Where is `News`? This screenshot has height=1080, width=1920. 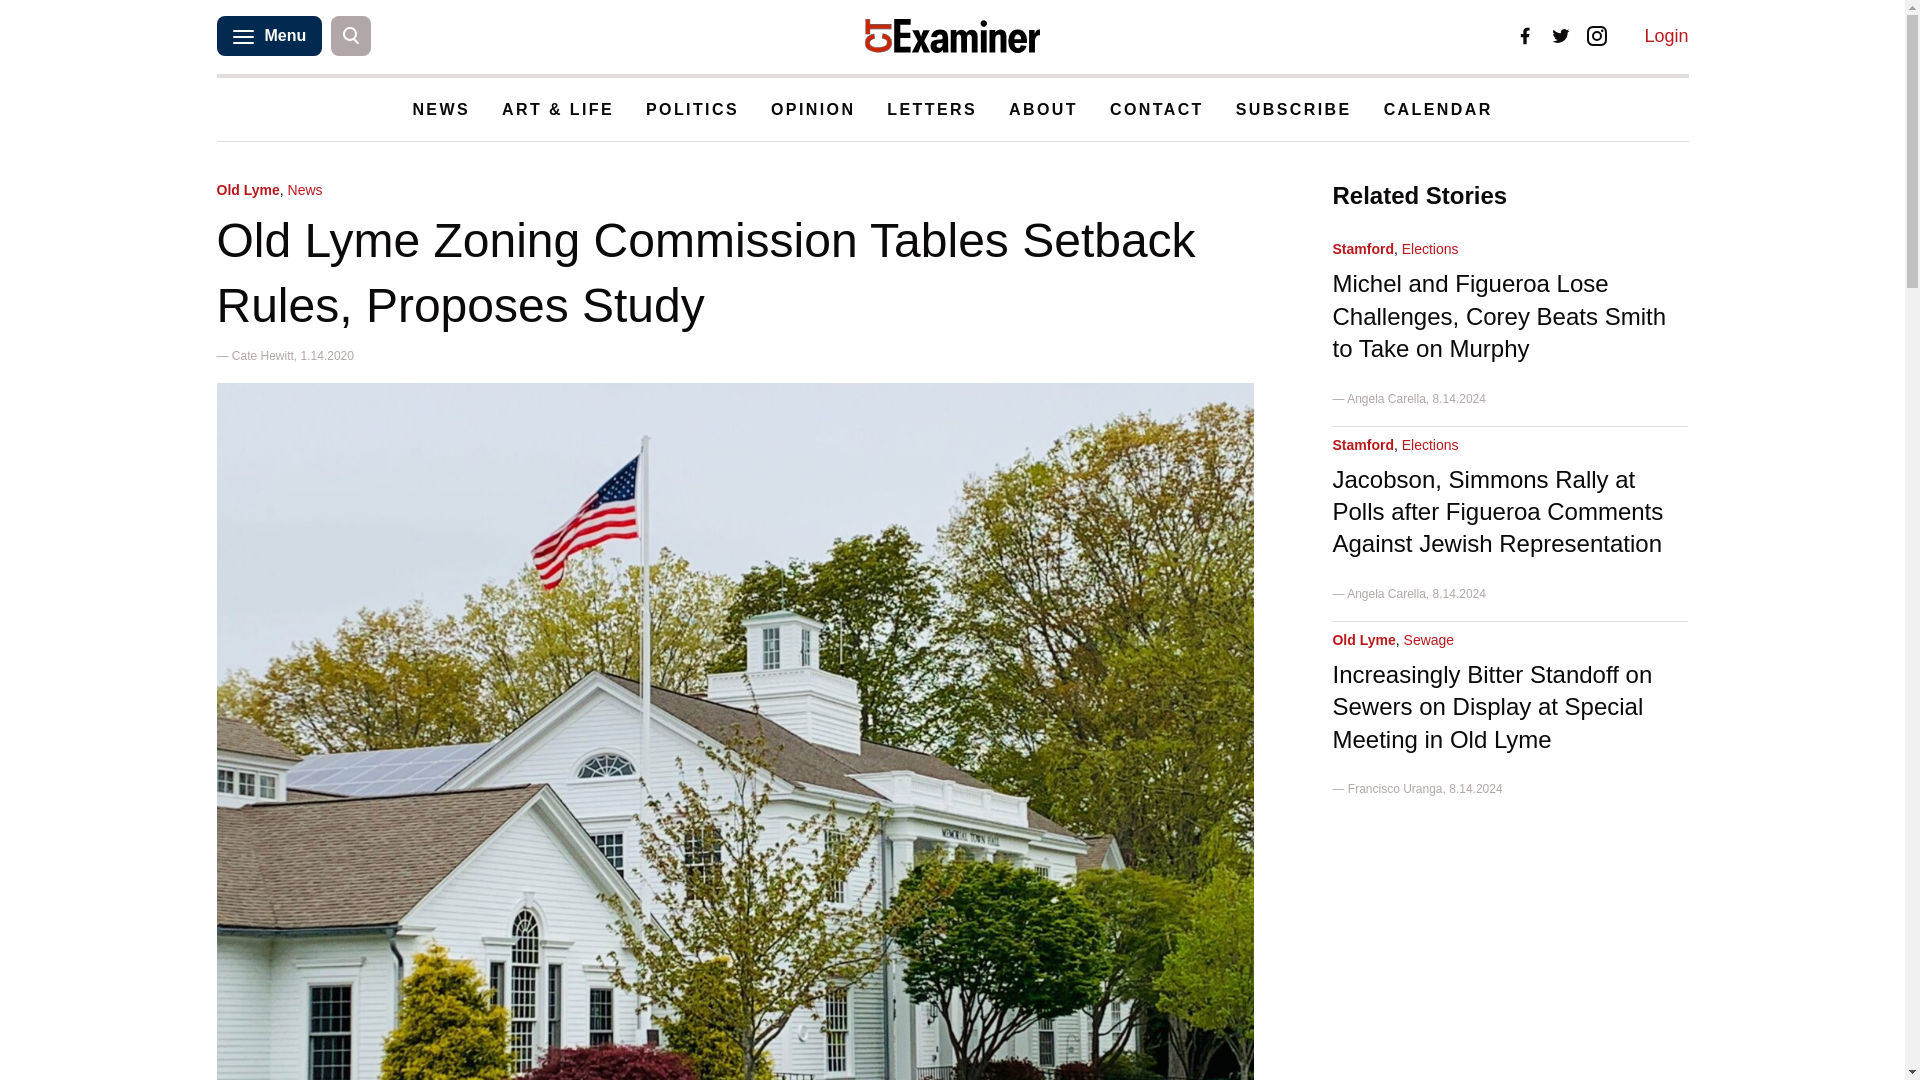 News is located at coordinates (305, 190).